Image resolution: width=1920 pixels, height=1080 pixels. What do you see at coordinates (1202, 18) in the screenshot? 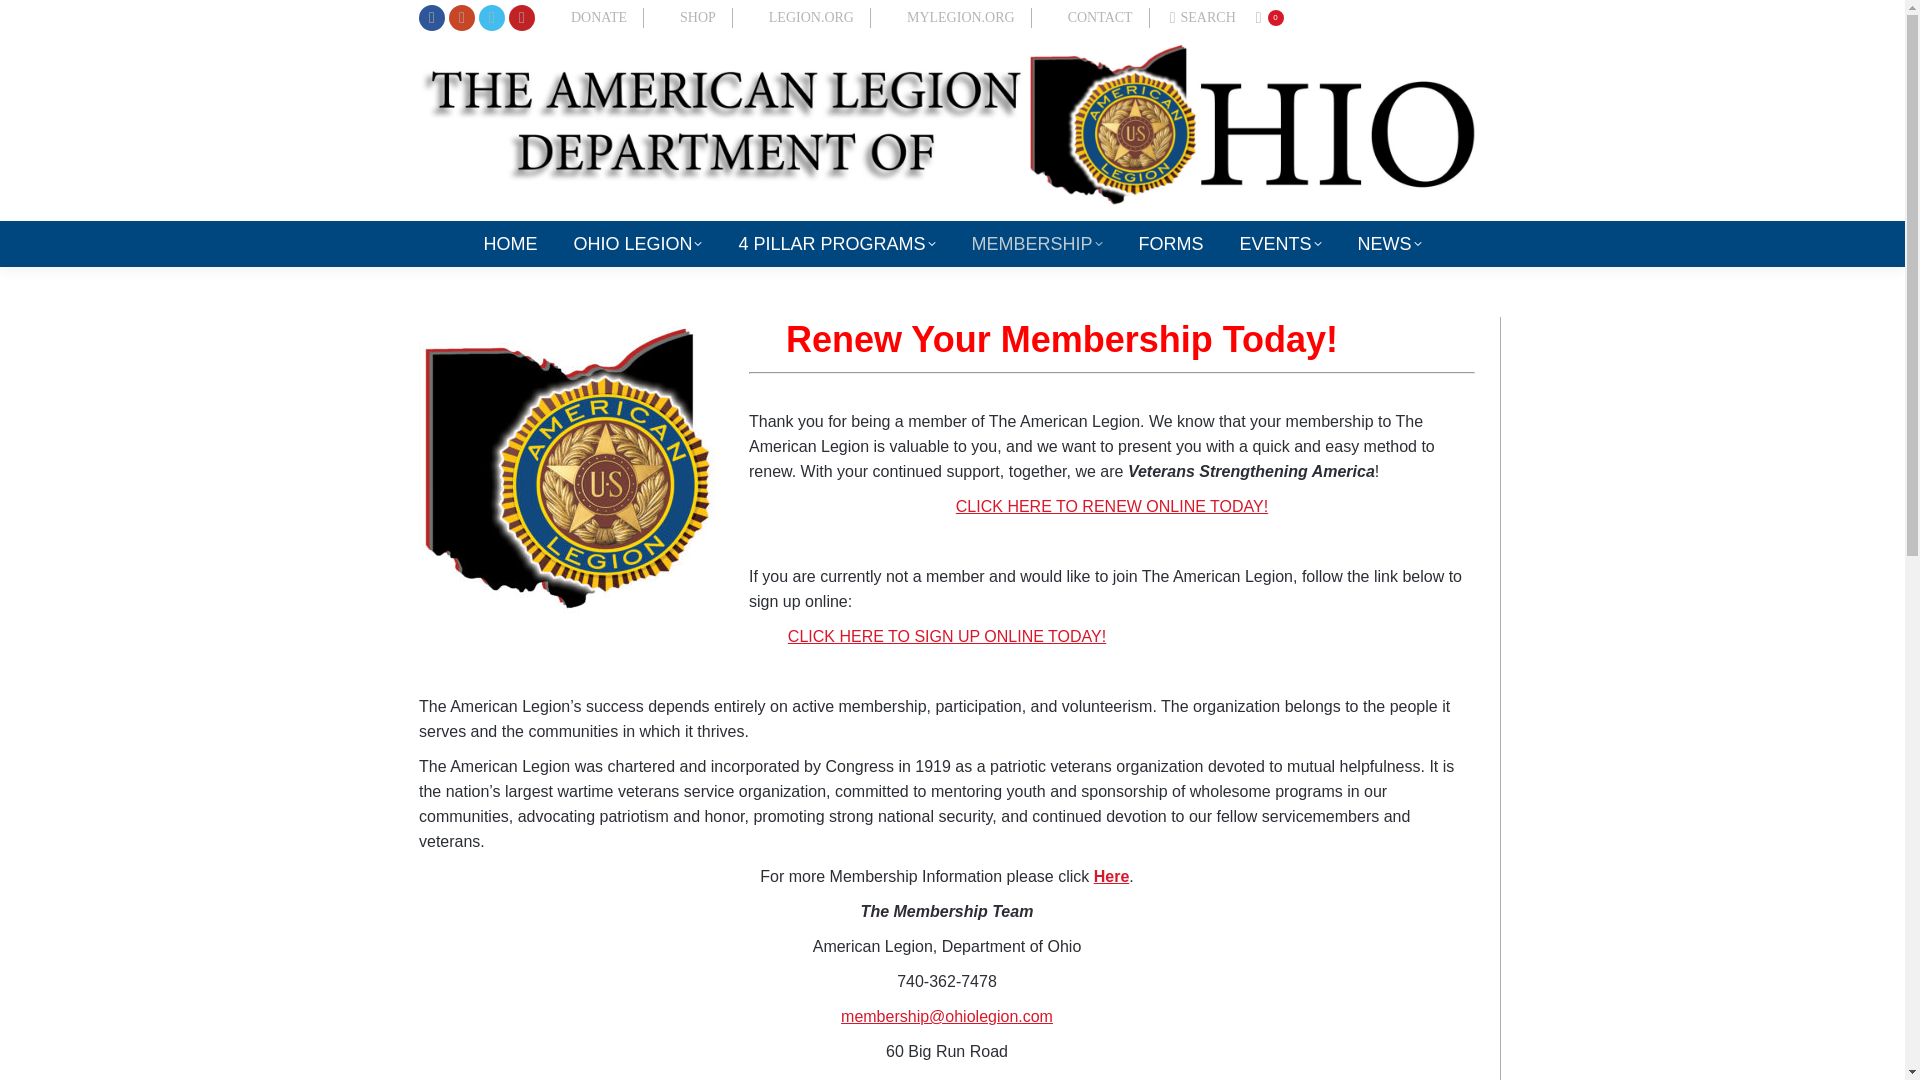
I see `SEARCH` at bounding box center [1202, 18].